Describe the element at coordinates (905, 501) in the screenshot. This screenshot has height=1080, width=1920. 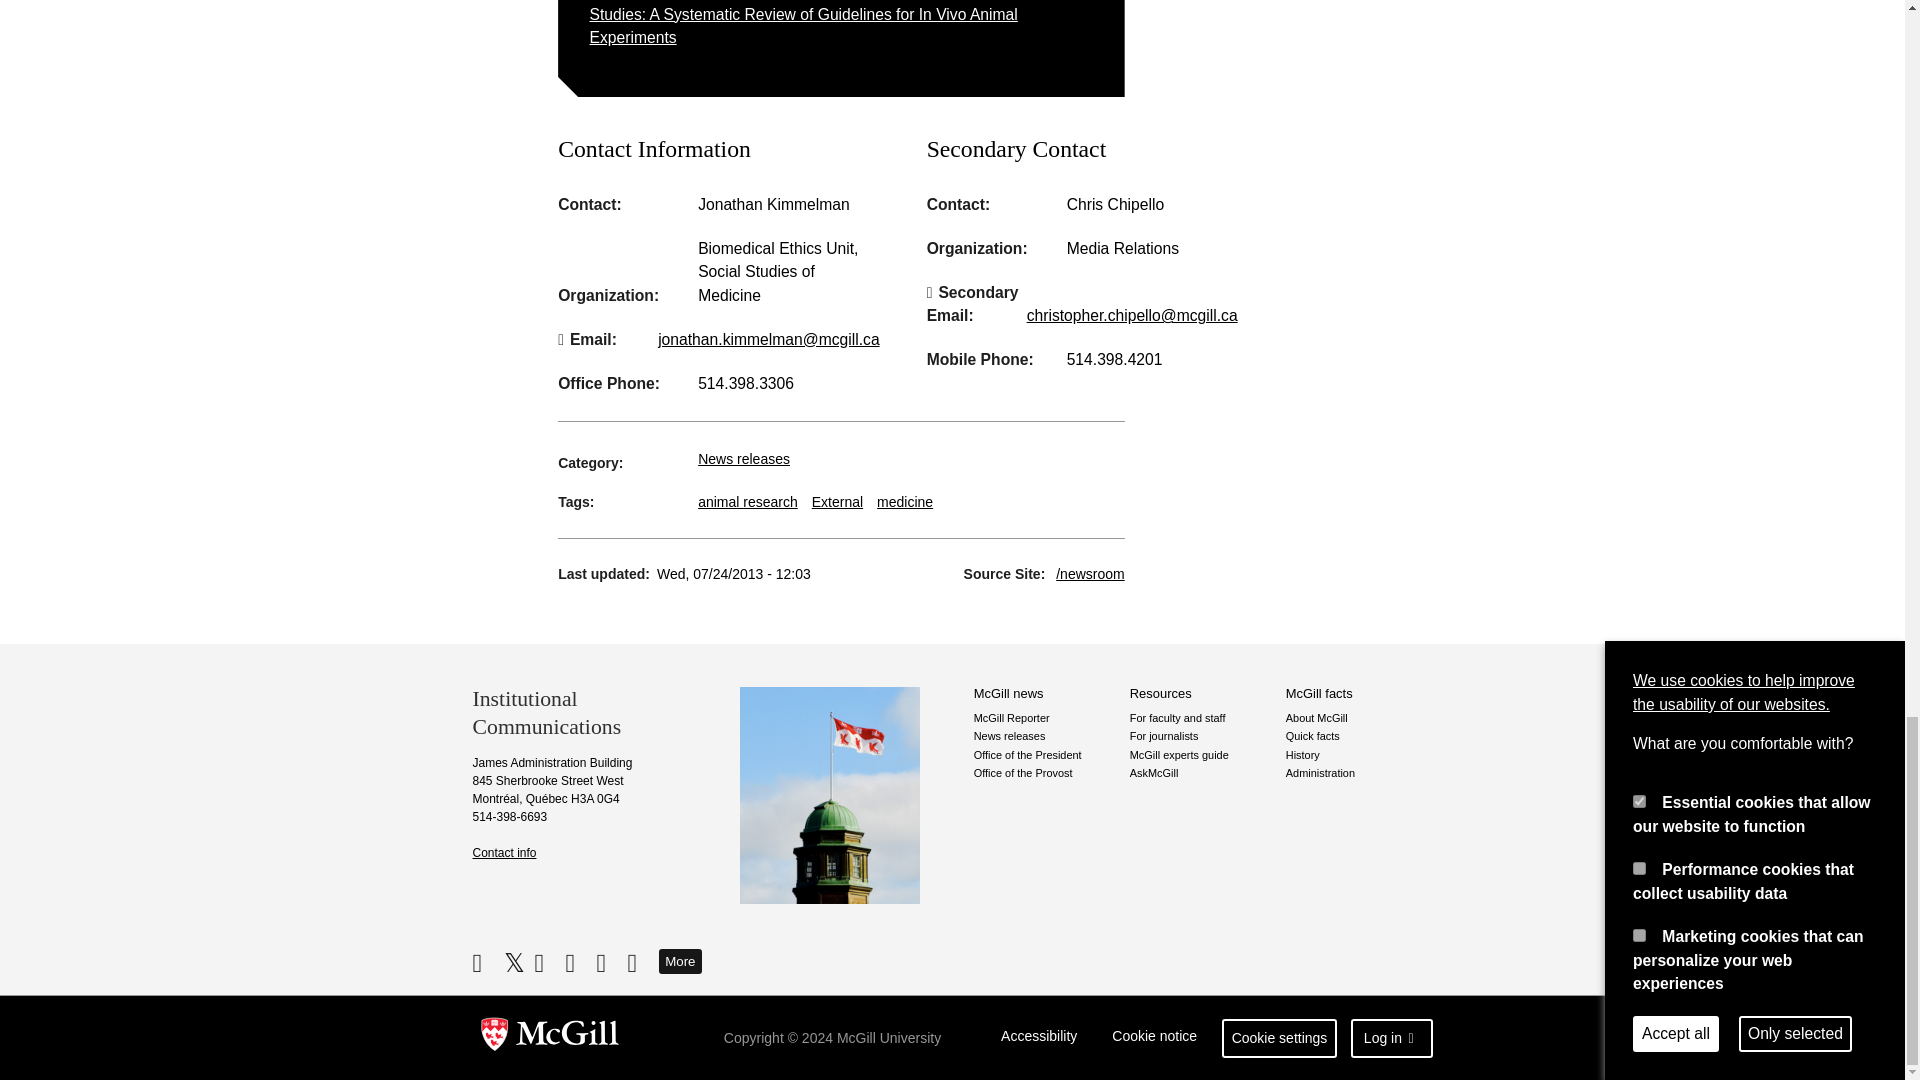
I see `medicine` at that location.